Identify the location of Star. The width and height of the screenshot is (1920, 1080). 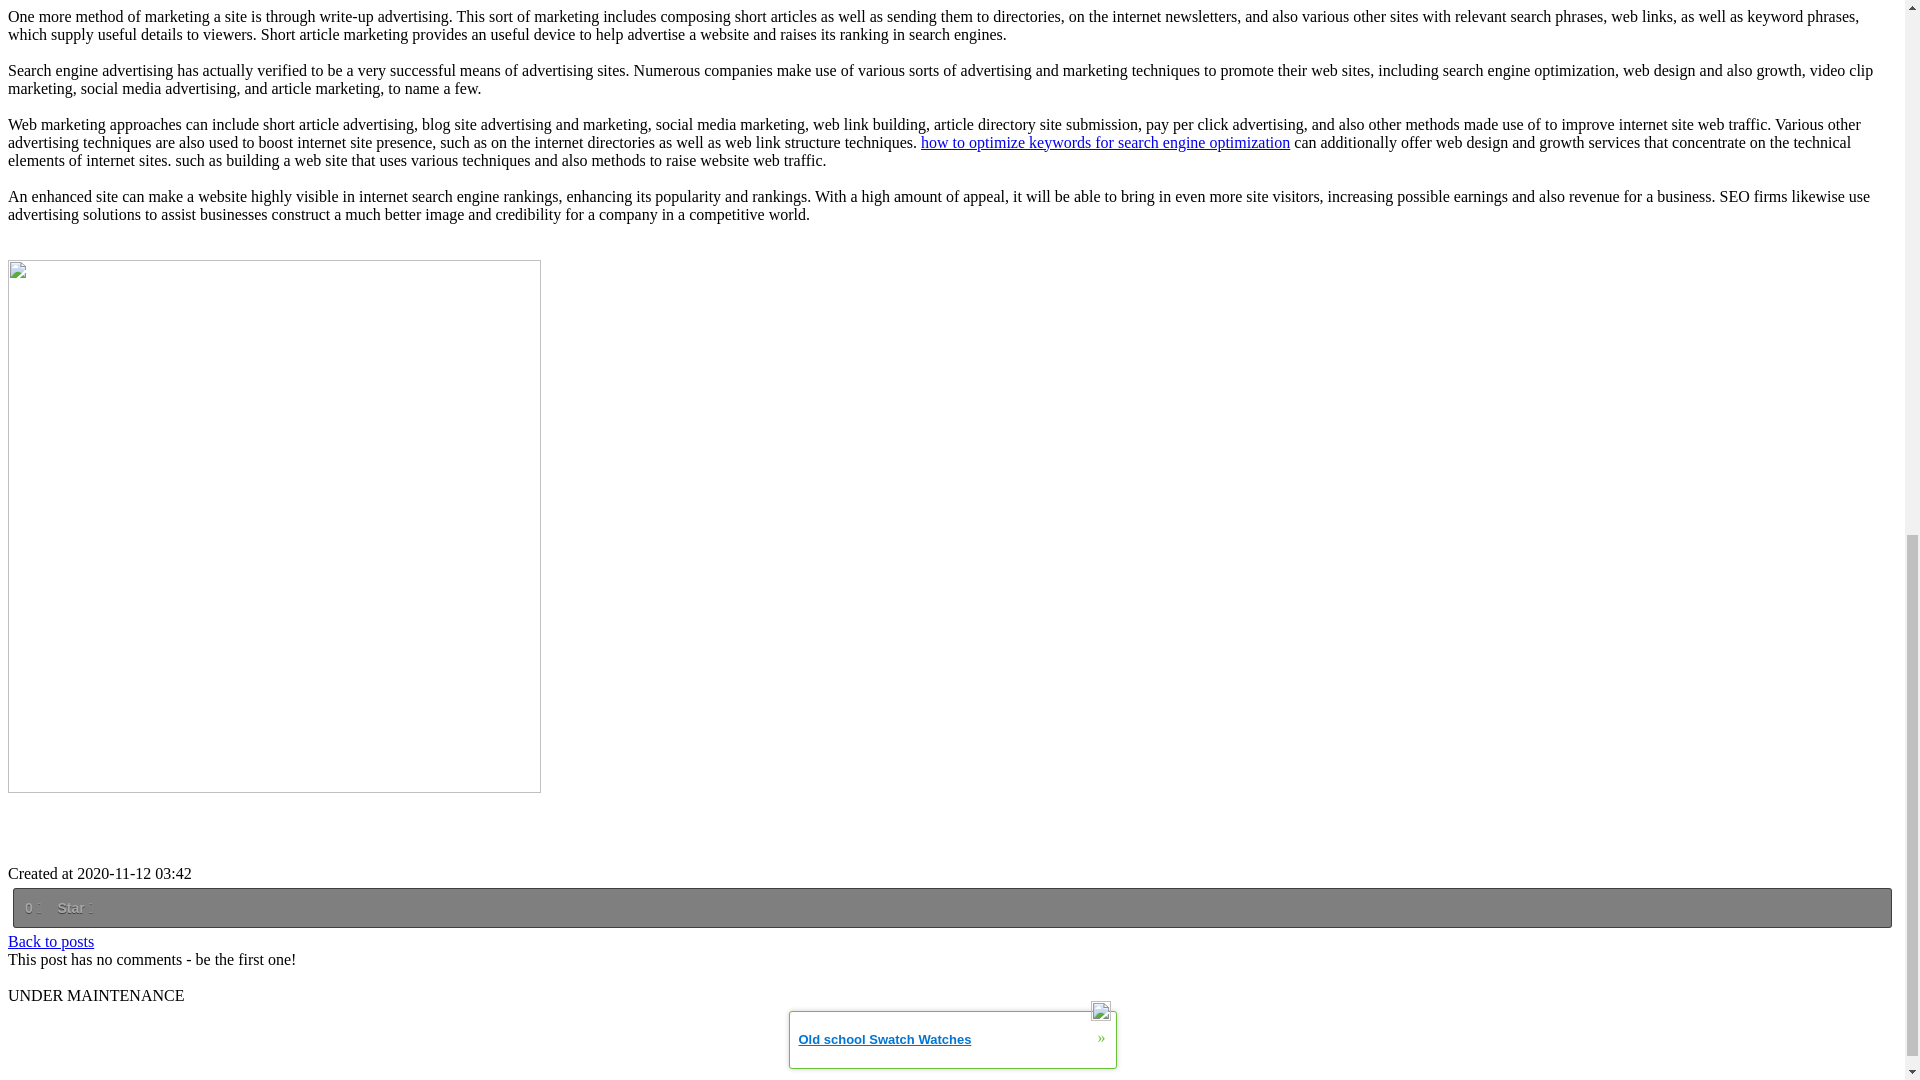
(74, 907).